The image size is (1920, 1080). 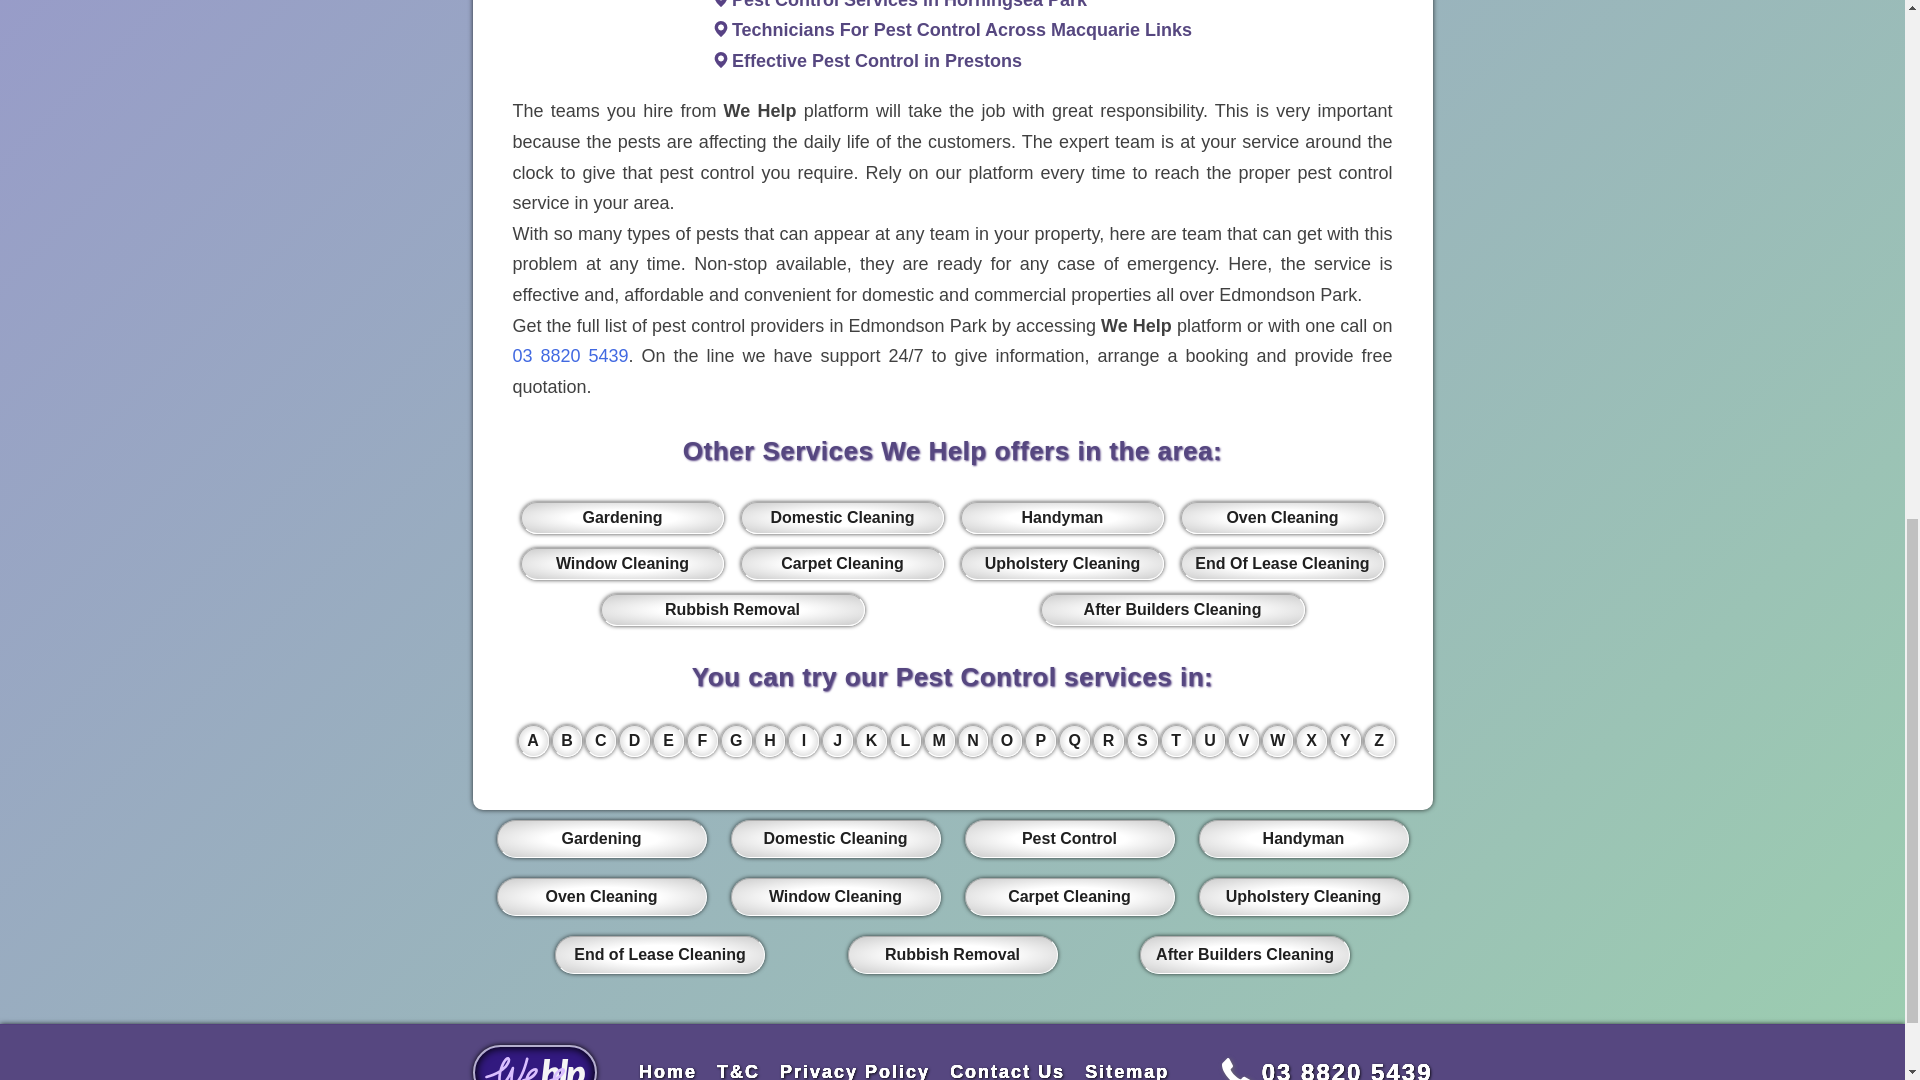 I want to click on Pest Control Services in Horningsea Park, so click(x=908, y=4).